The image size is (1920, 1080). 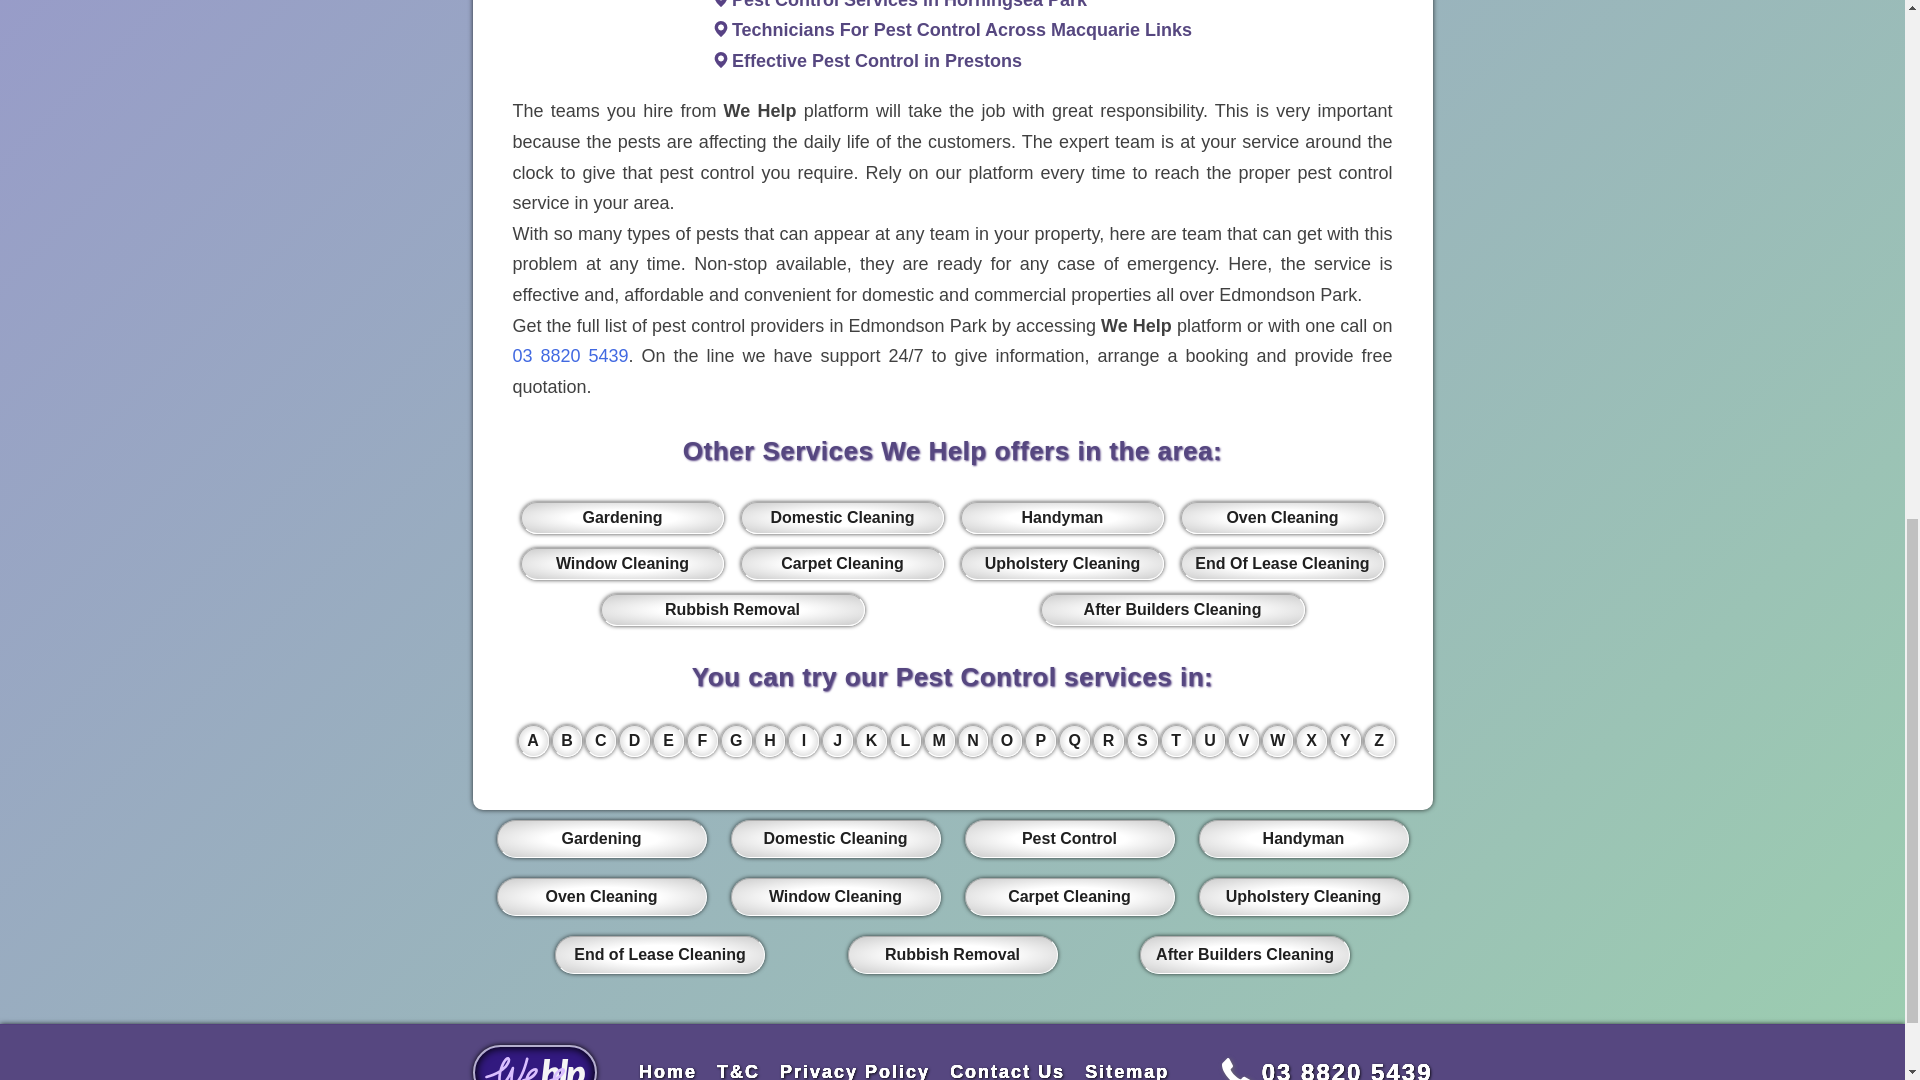 I want to click on Pest Control Services in Horningsea Park, so click(x=908, y=4).